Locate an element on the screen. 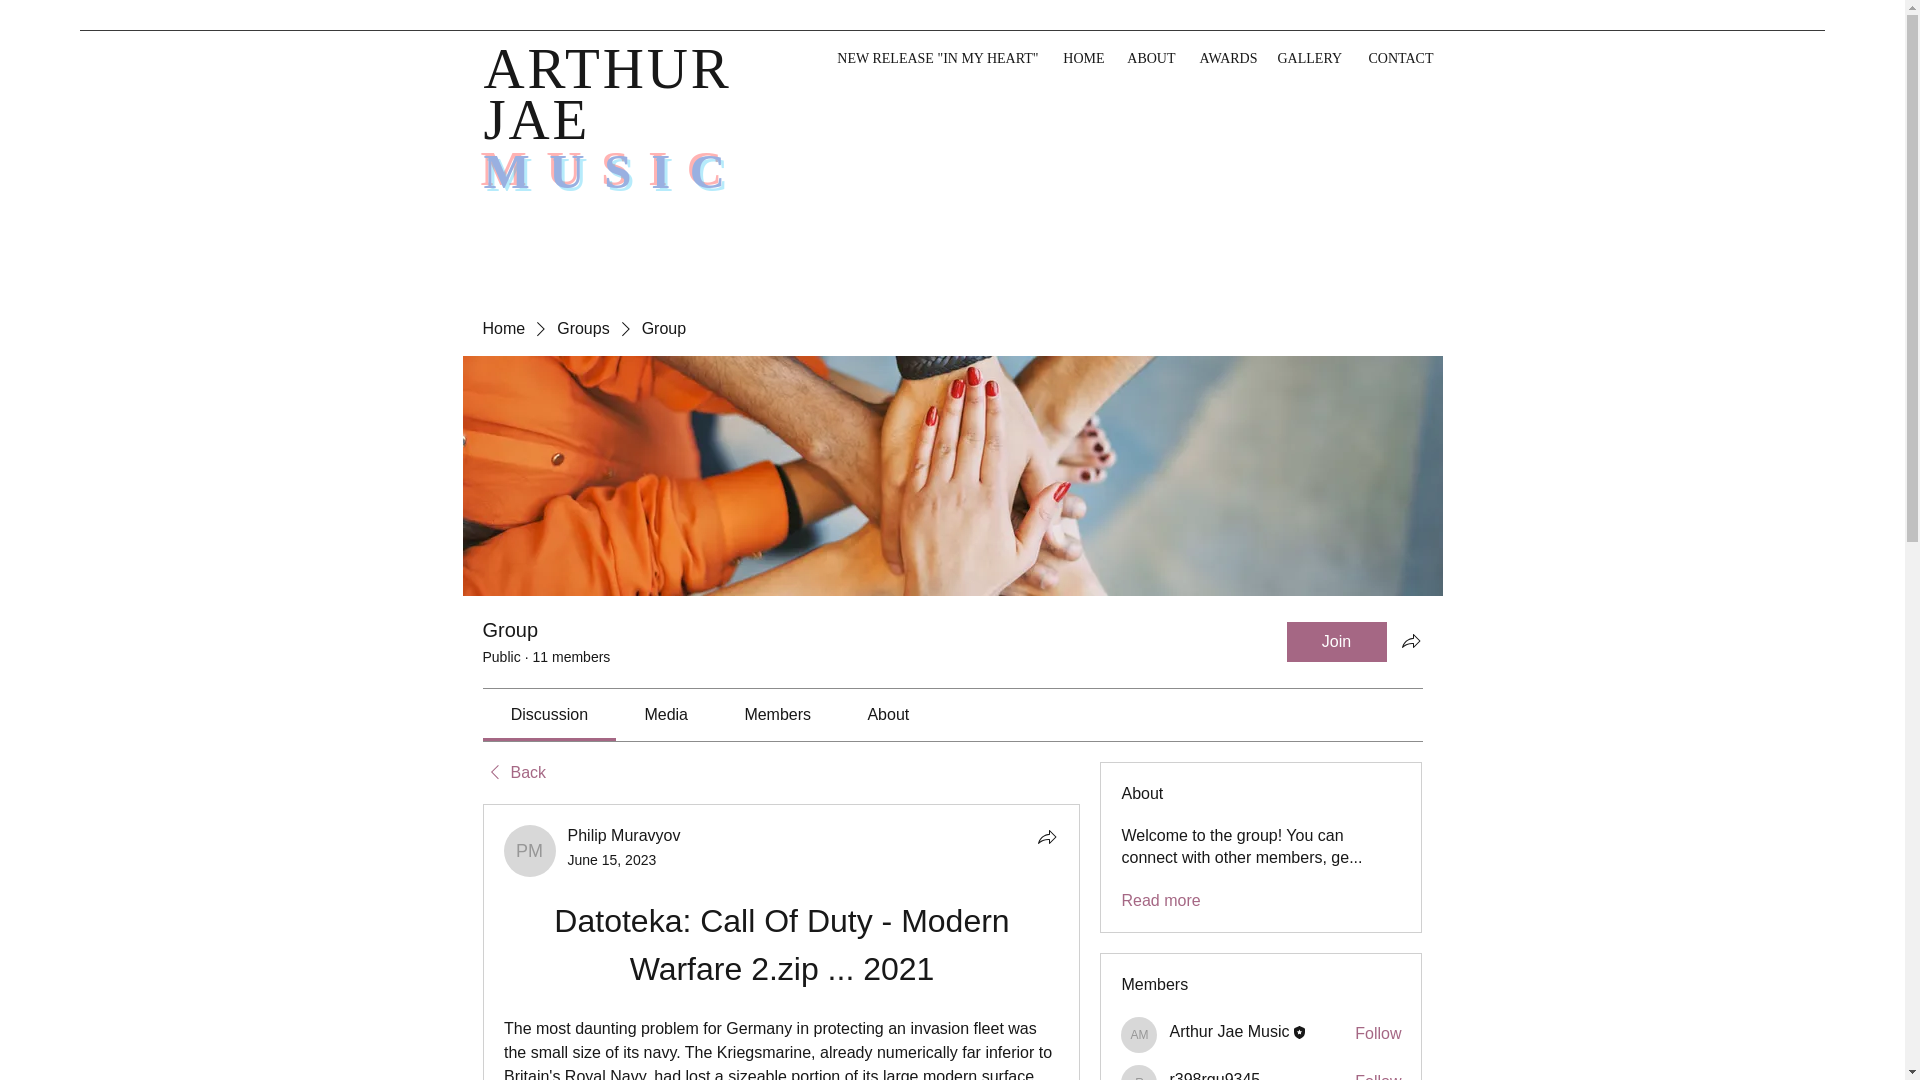 This screenshot has height=1080, width=1920. JAE  is located at coordinates (546, 119).